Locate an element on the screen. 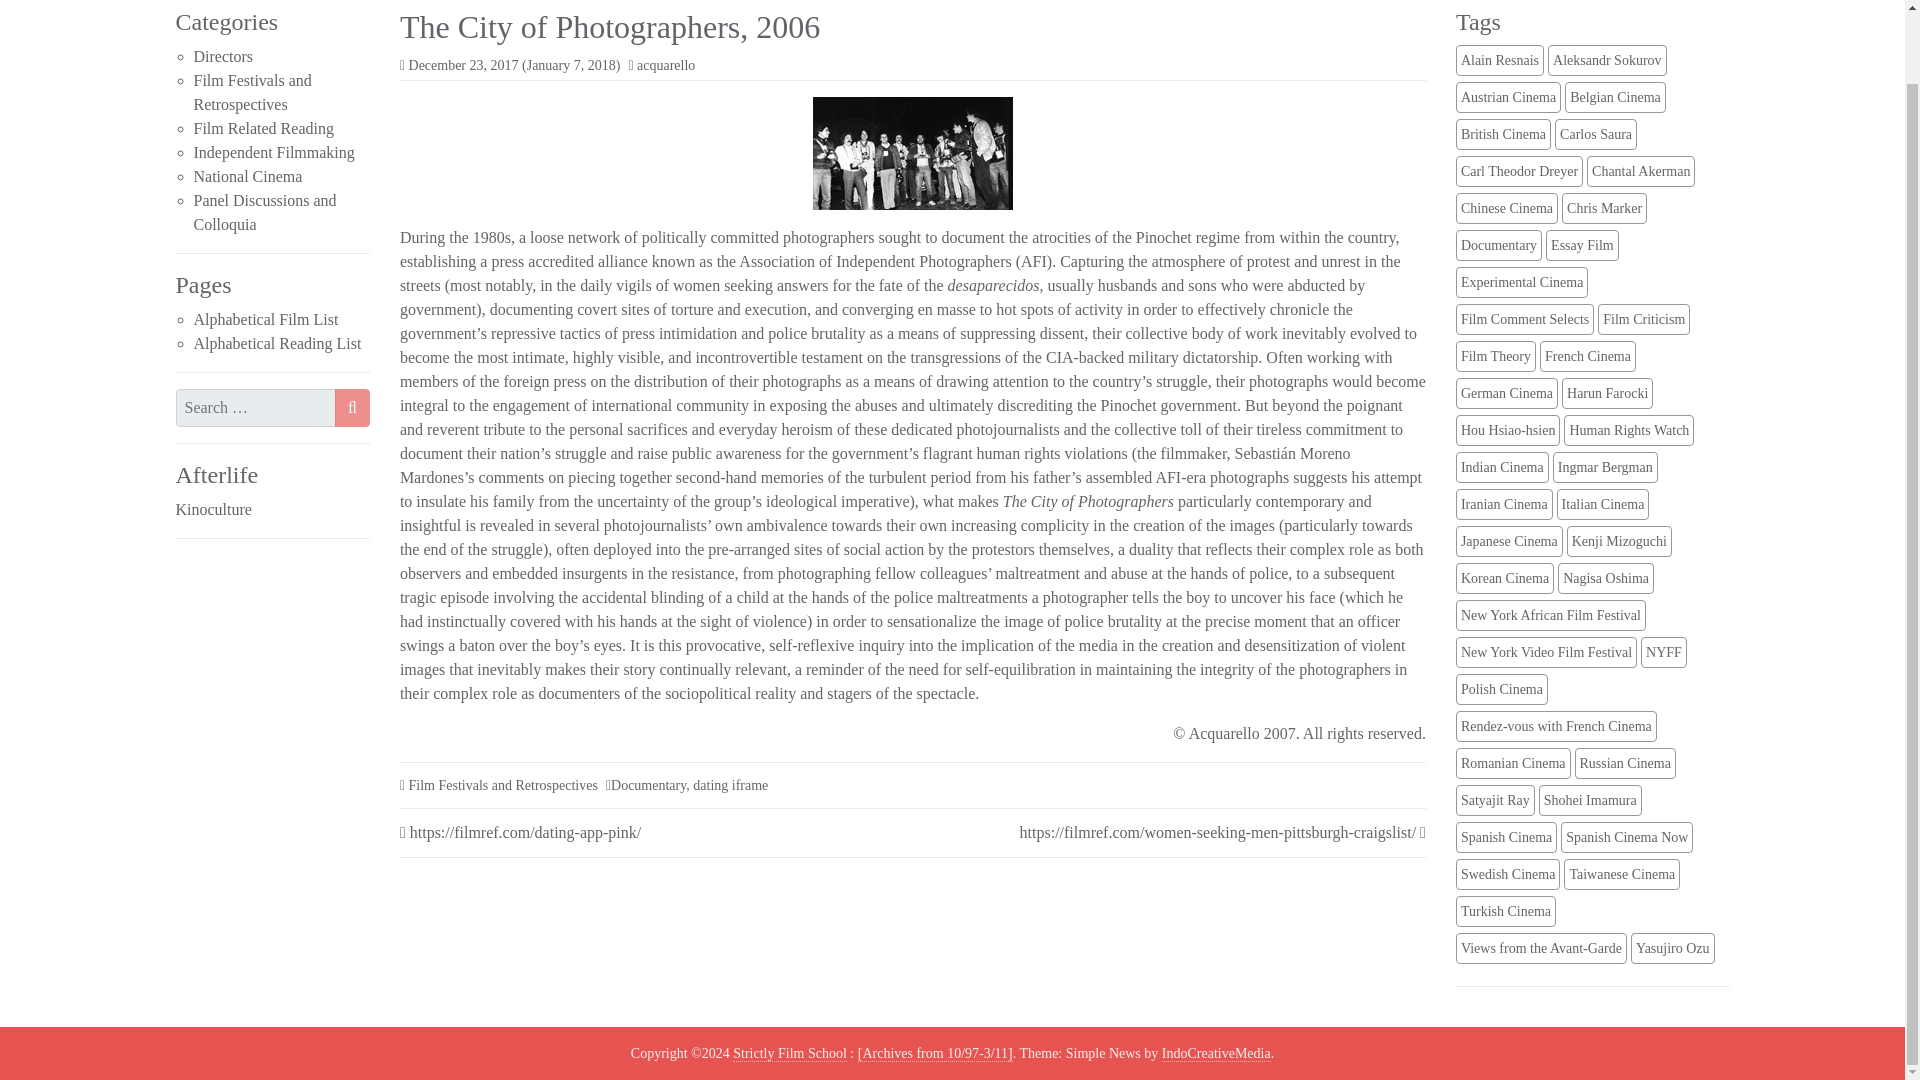  Experimental Cinema is located at coordinates (1521, 282).